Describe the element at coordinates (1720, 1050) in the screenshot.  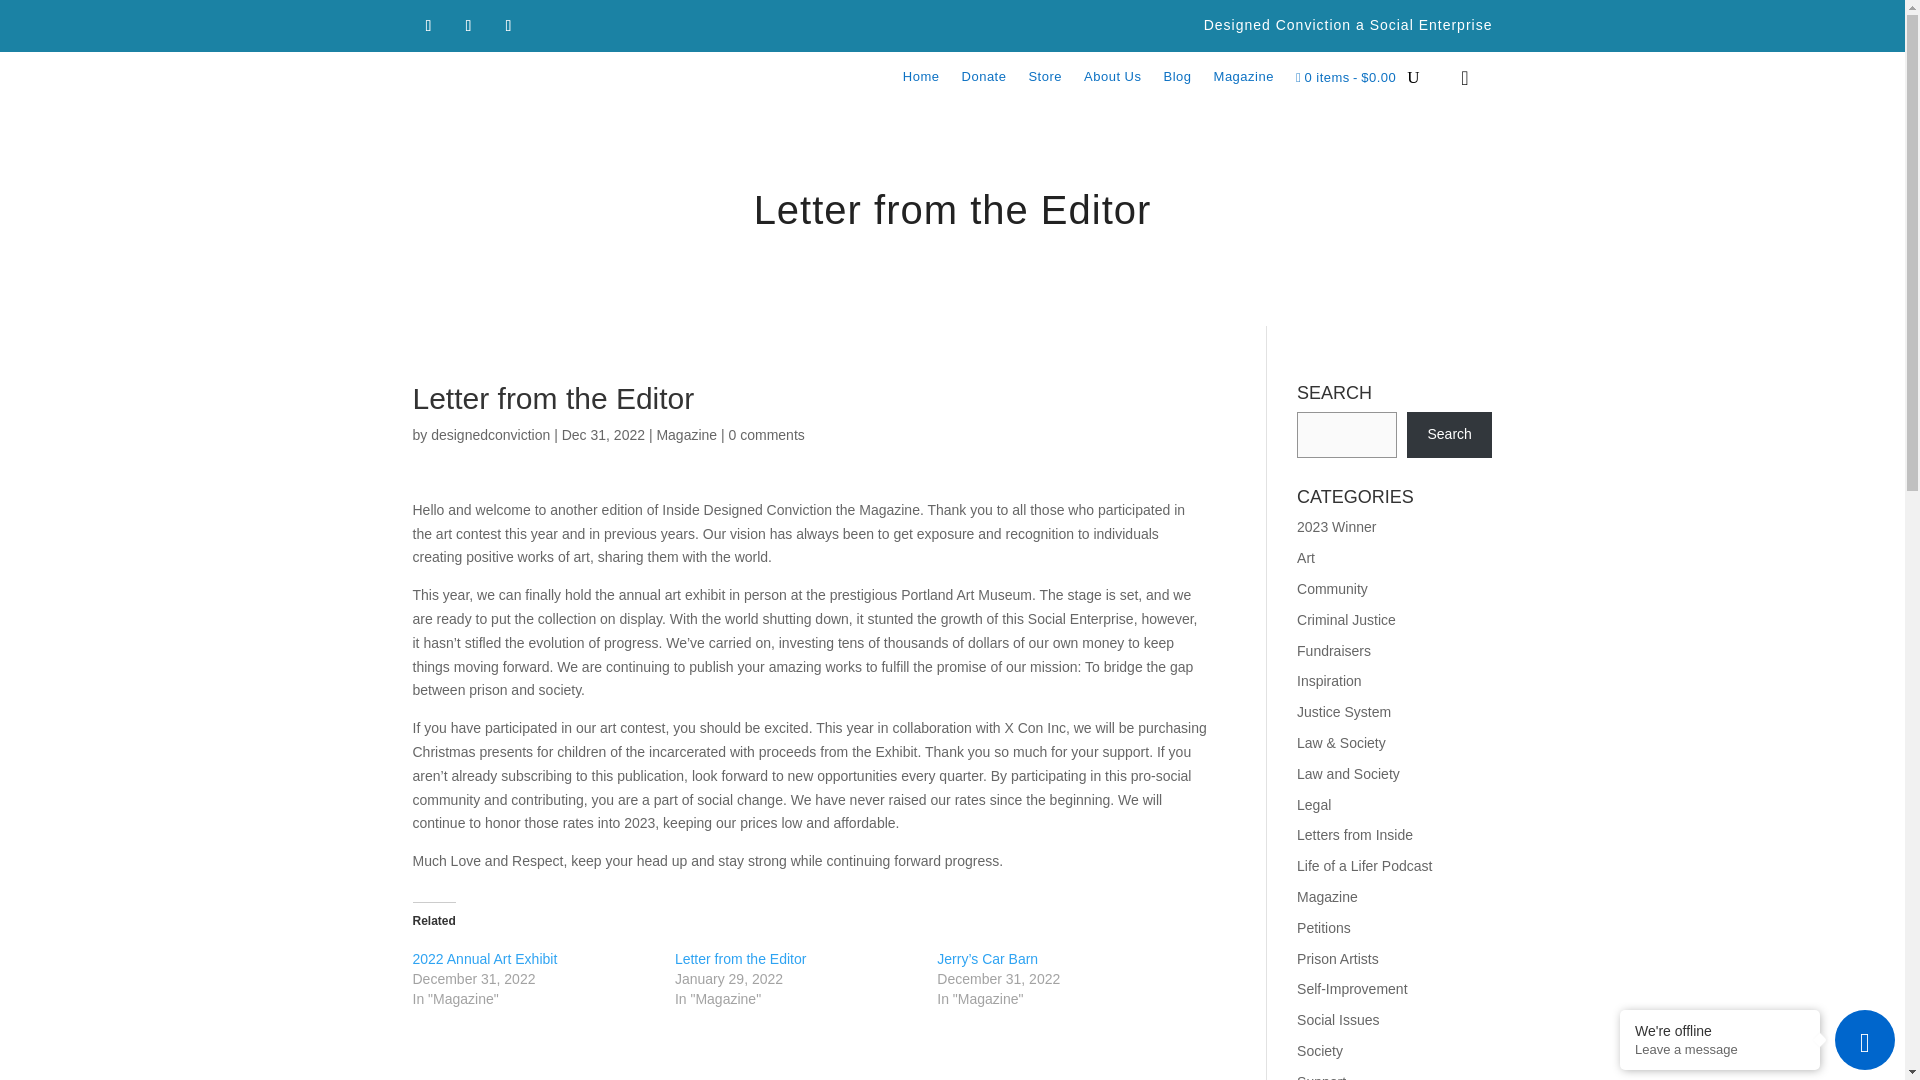
I see `Leave a message` at that location.